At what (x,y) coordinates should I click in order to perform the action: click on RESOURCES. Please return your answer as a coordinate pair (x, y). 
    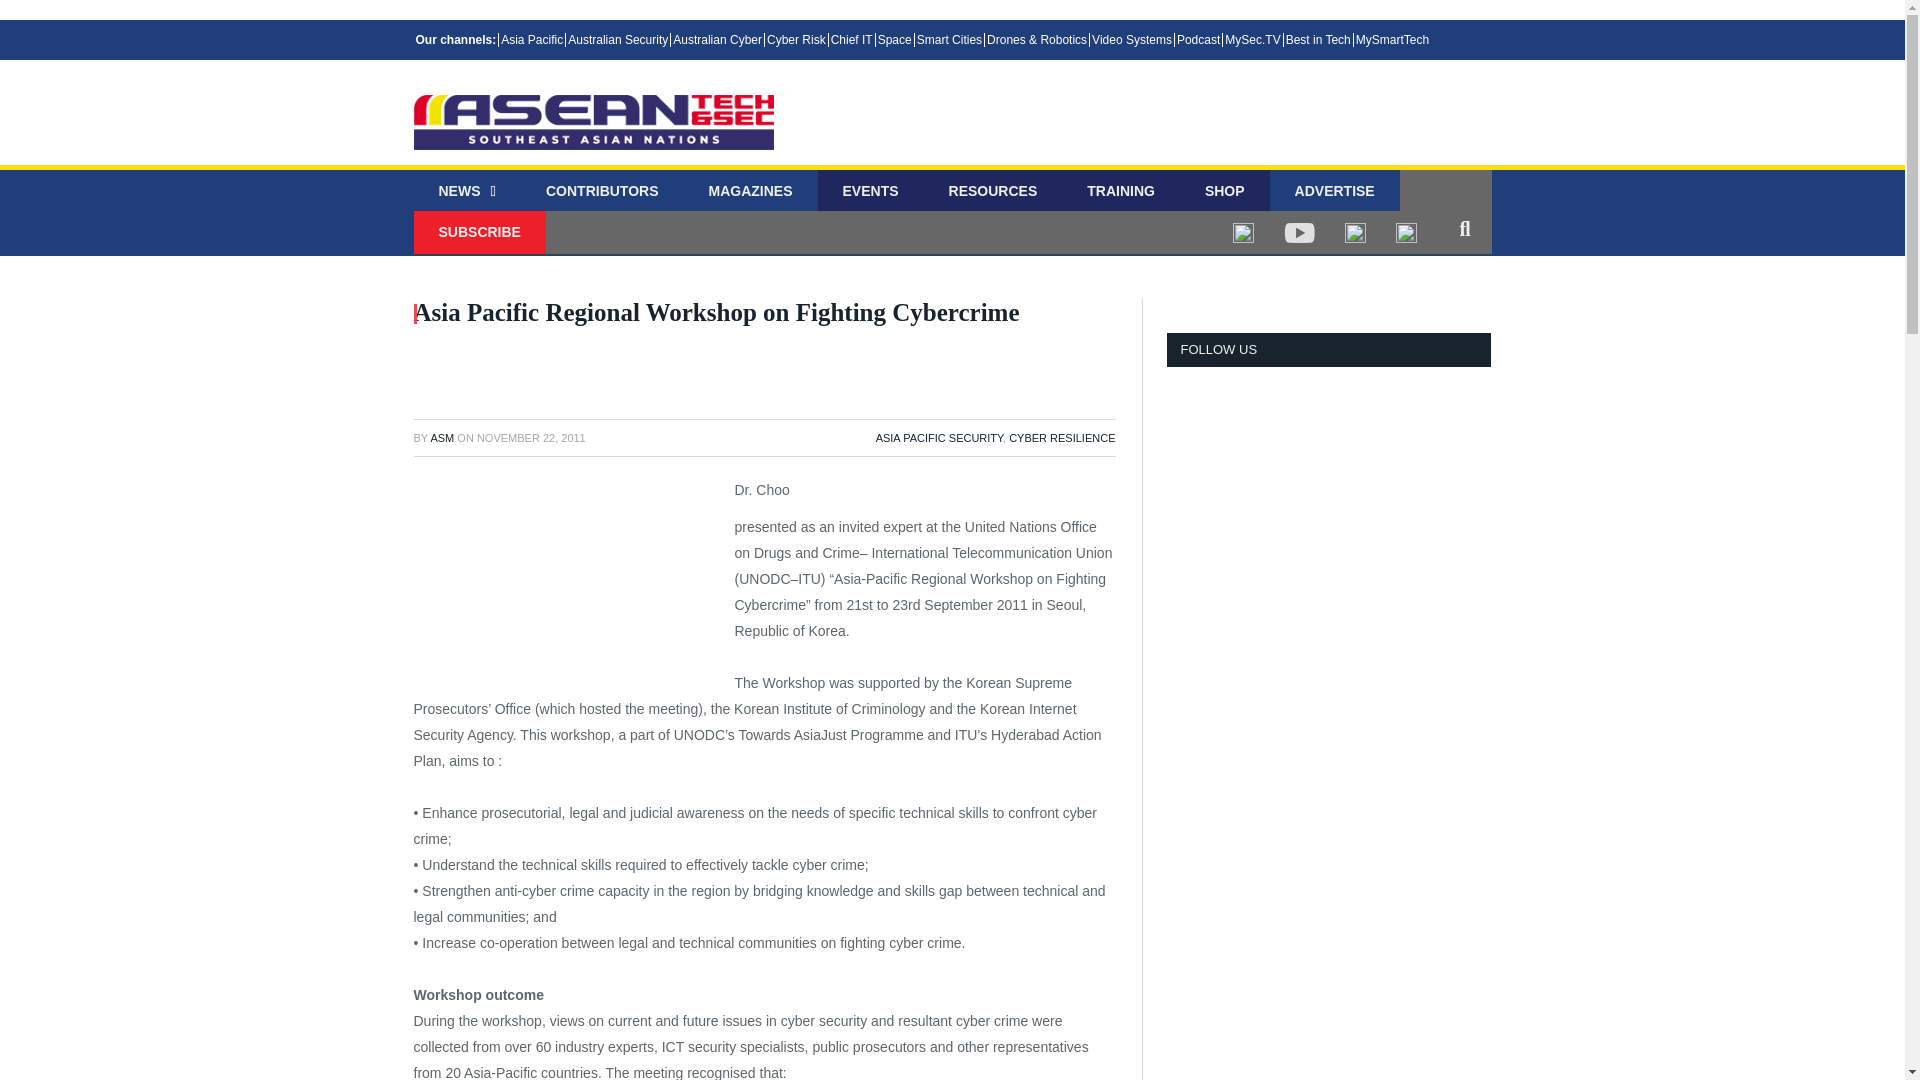
    Looking at the image, I should click on (993, 192).